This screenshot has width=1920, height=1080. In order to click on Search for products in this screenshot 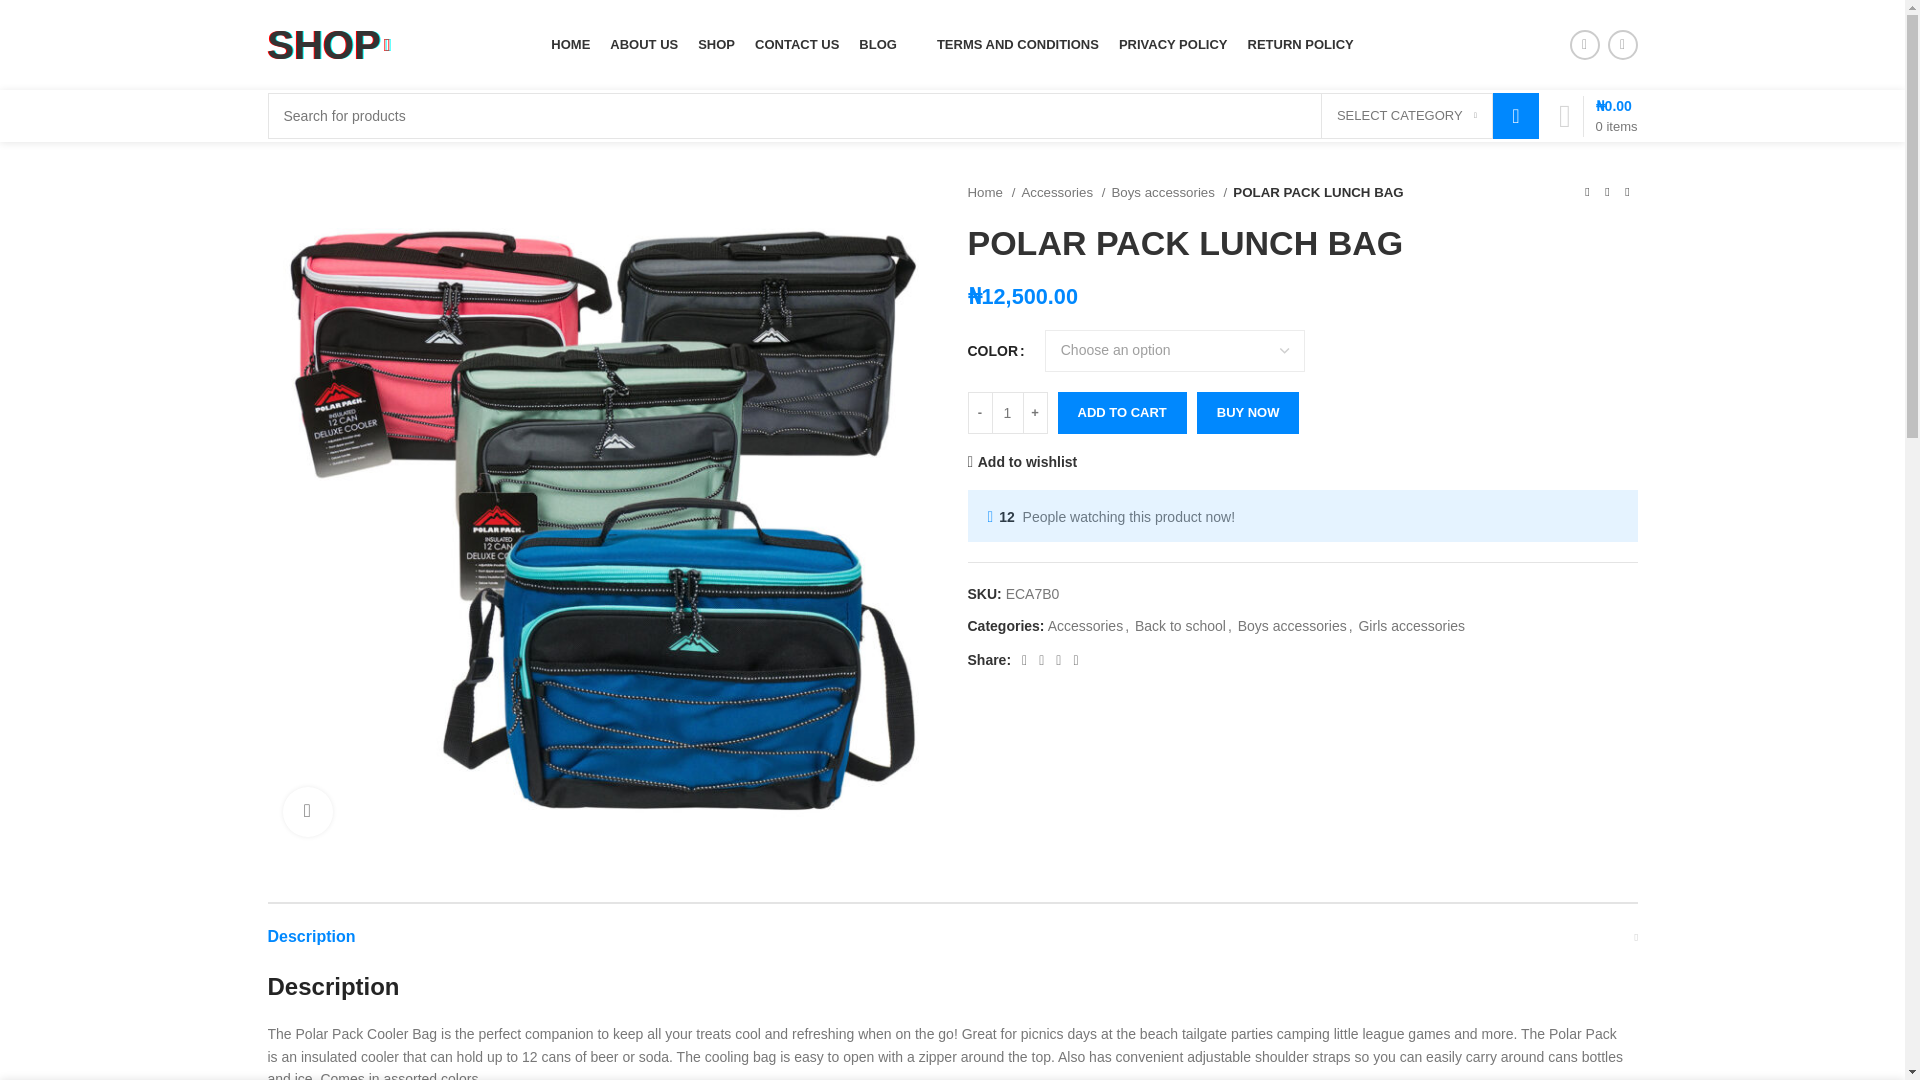, I will do `click(904, 116)`.